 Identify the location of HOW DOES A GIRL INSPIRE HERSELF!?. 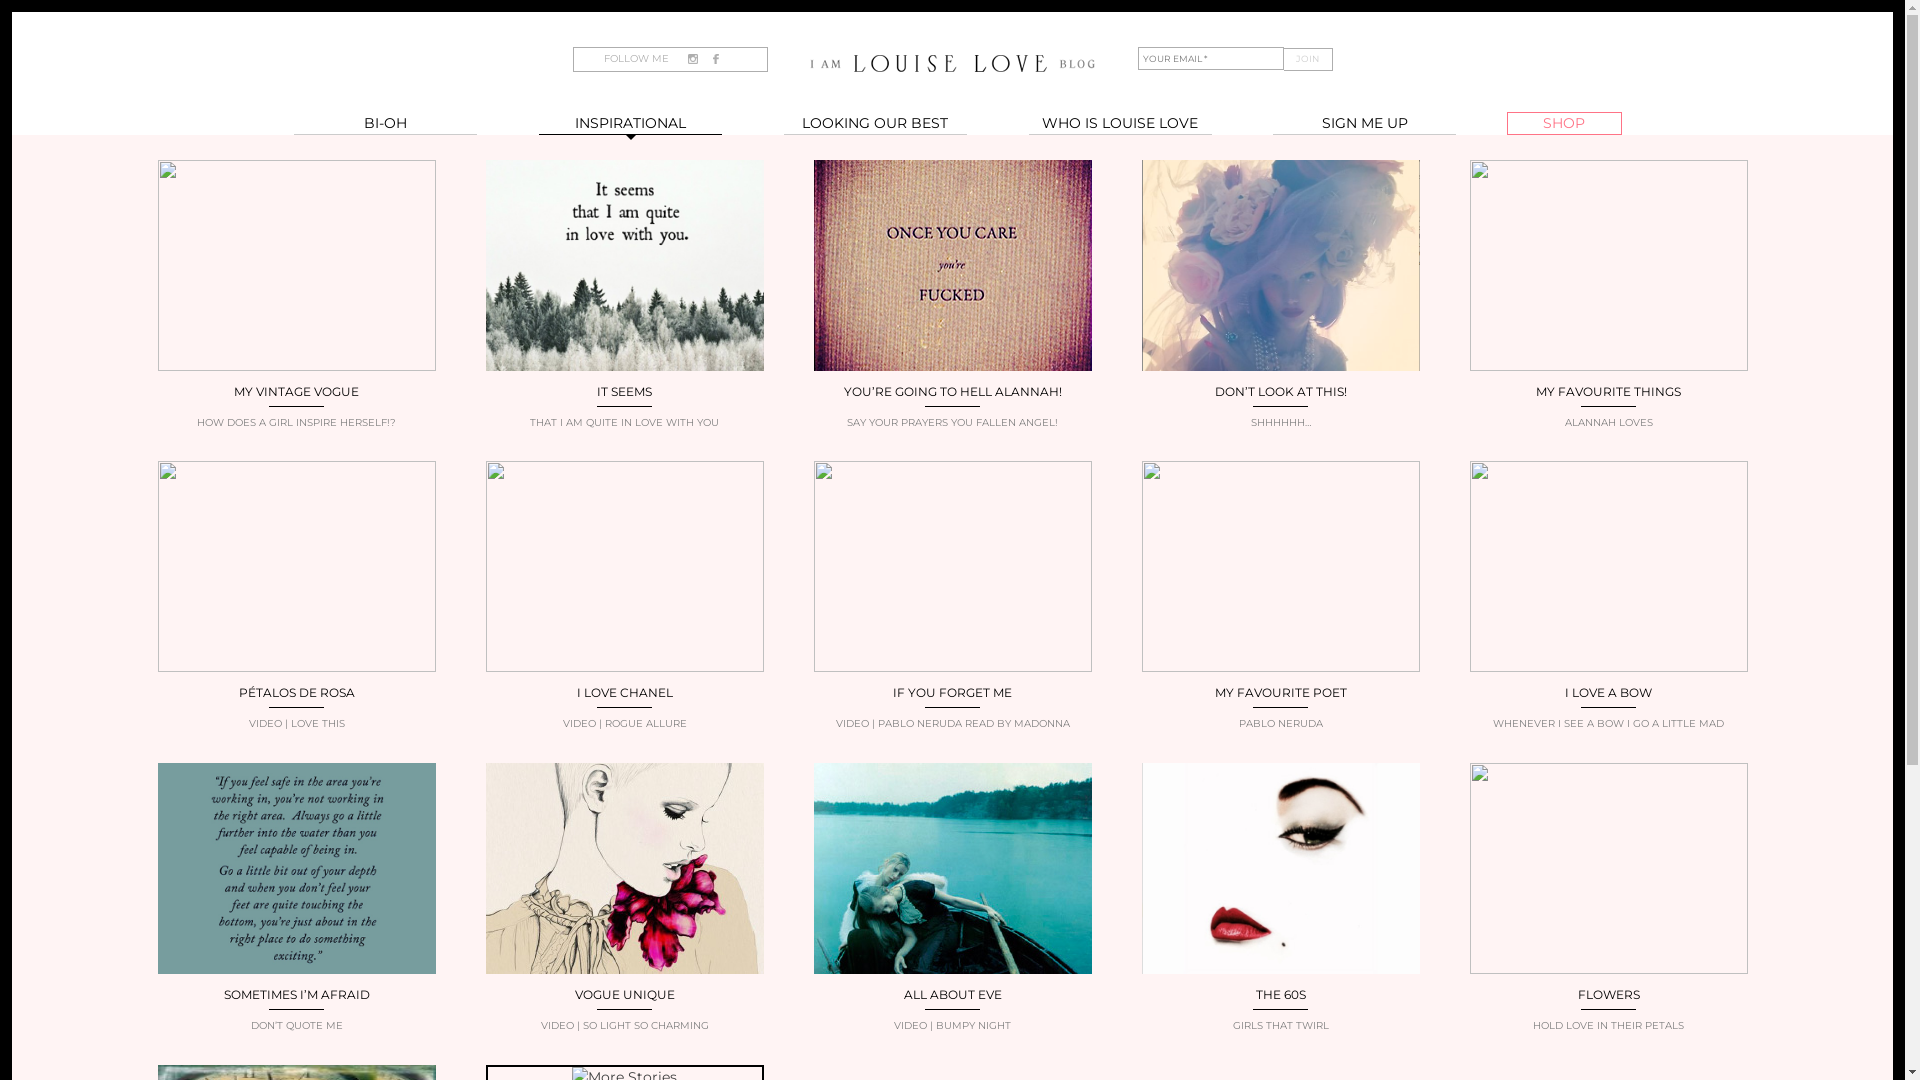
(297, 422).